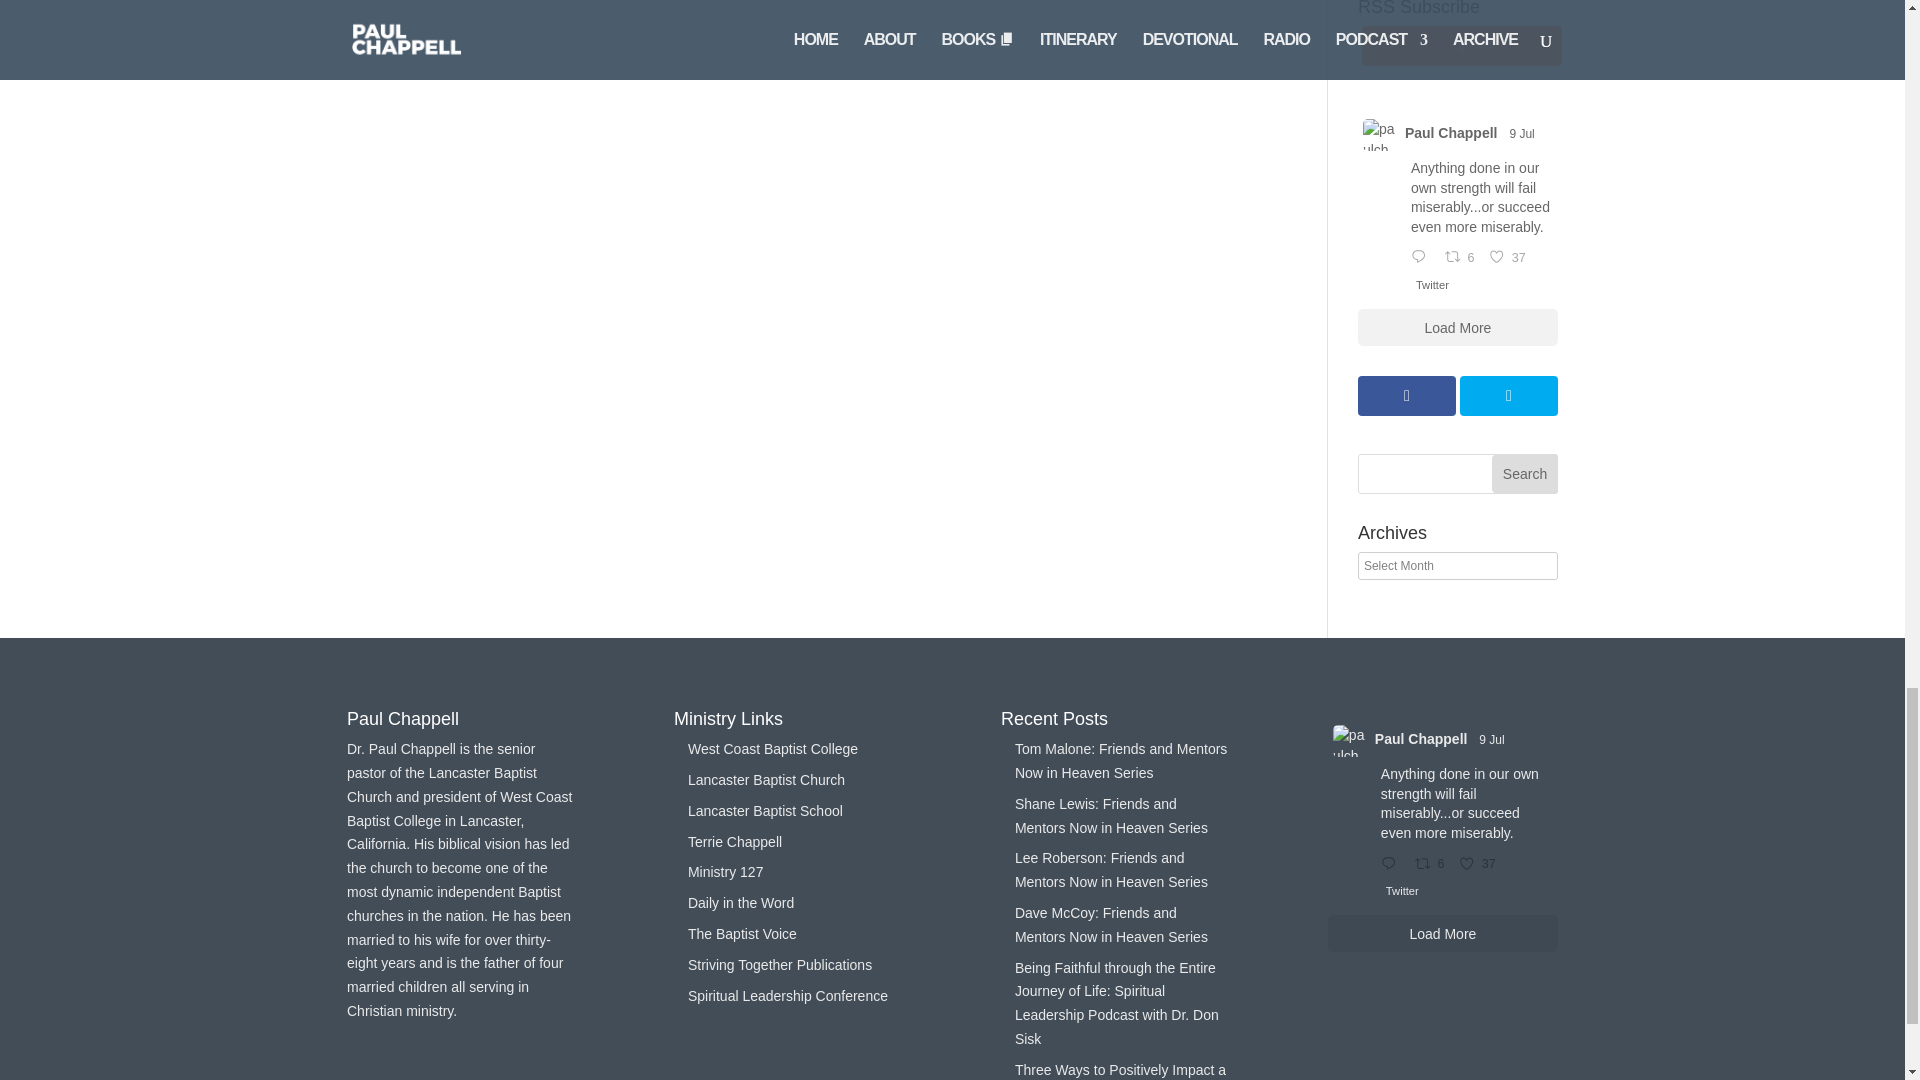 Image resolution: width=1920 pixels, height=1080 pixels. I want to click on Search, so click(1524, 473).